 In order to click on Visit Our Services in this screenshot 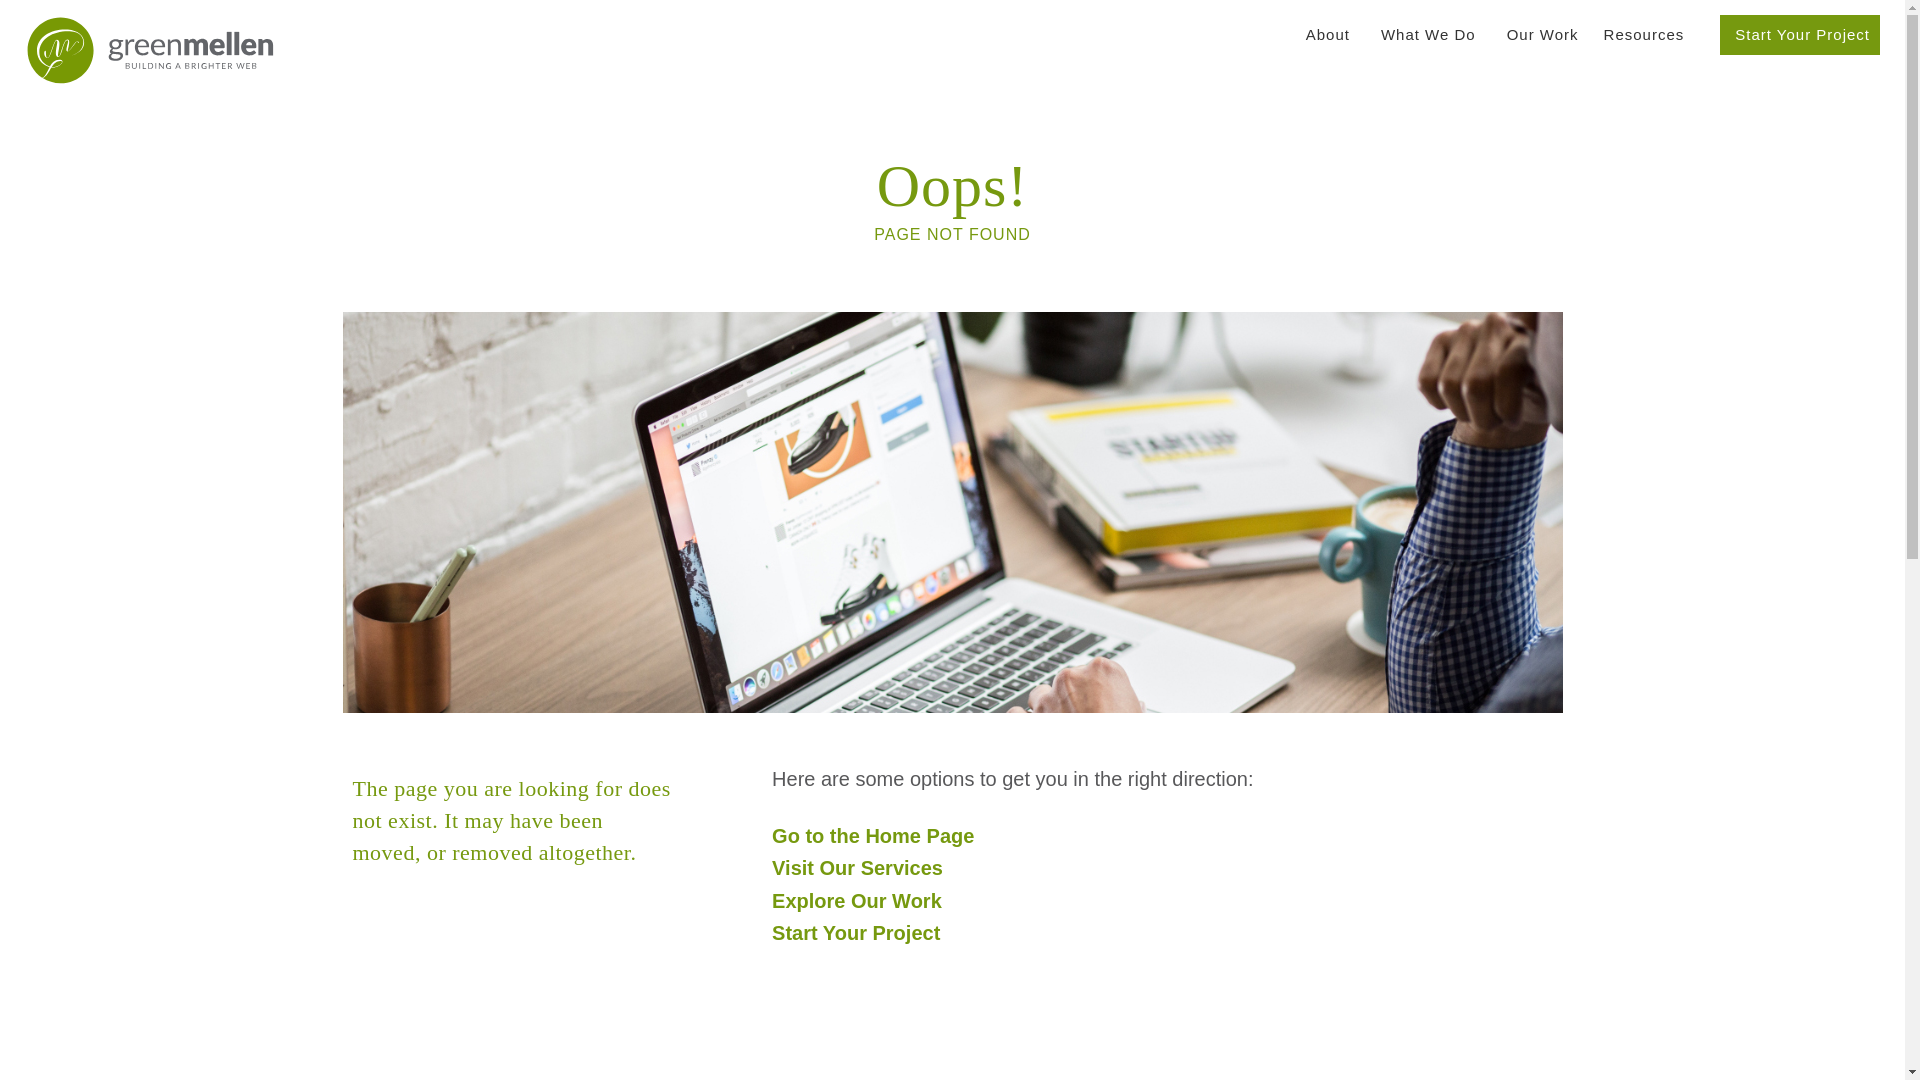, I will do `click(856, 868)`.